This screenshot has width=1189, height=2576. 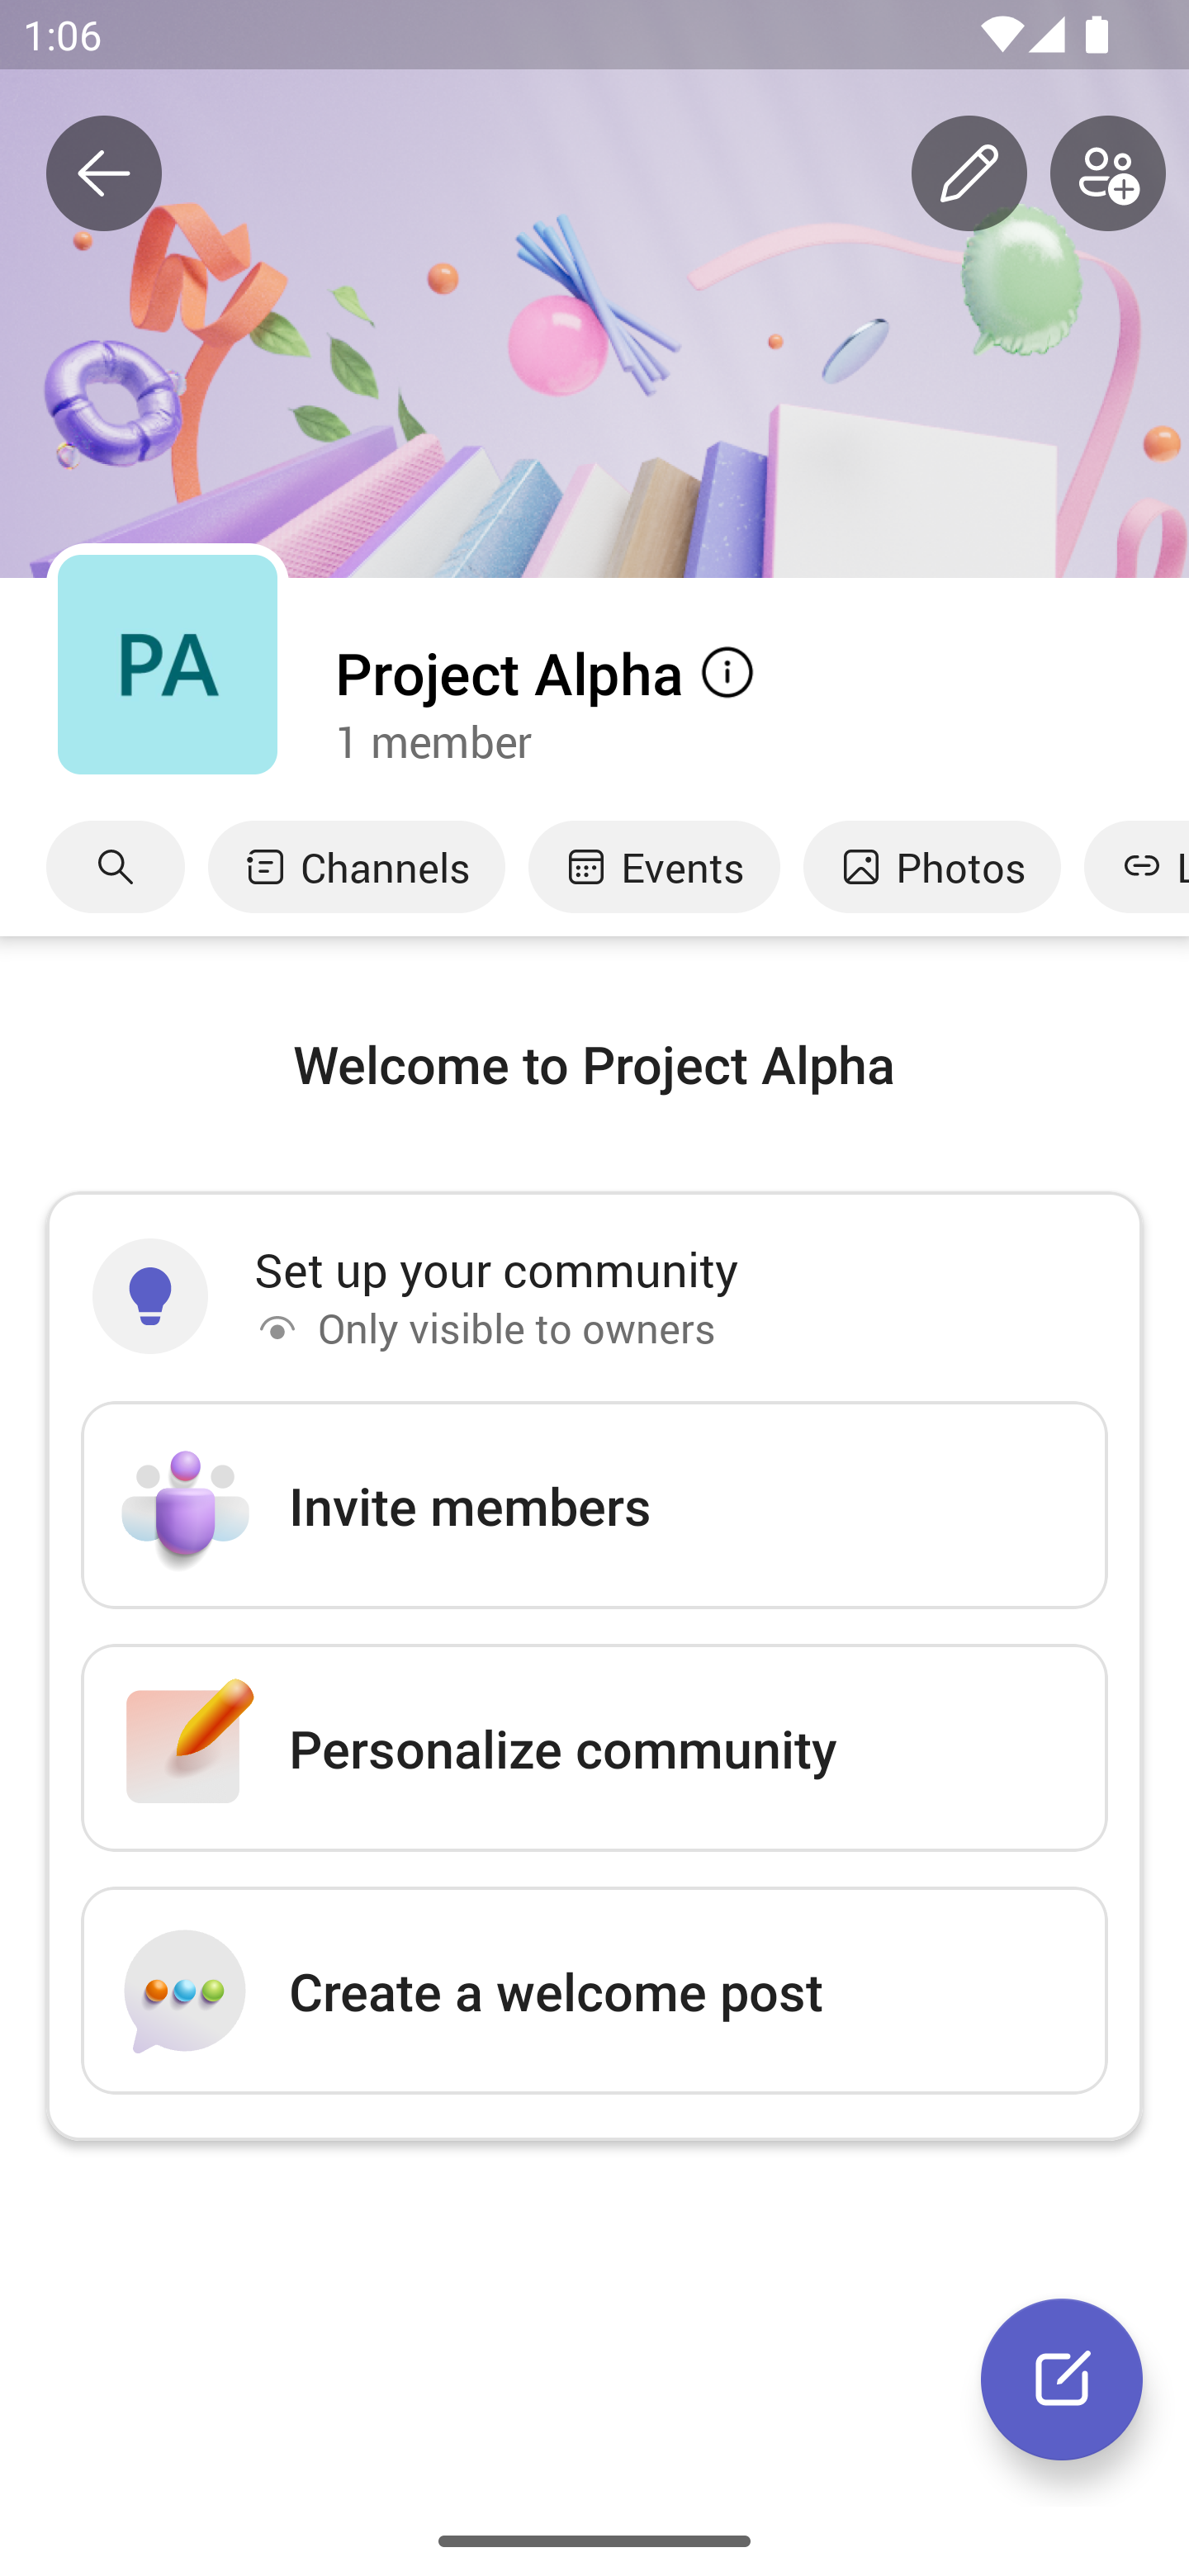 What do you see at coordinates (1108, 173) in the screenshot?
I see `Add members` at bounding box center [1108, 173].